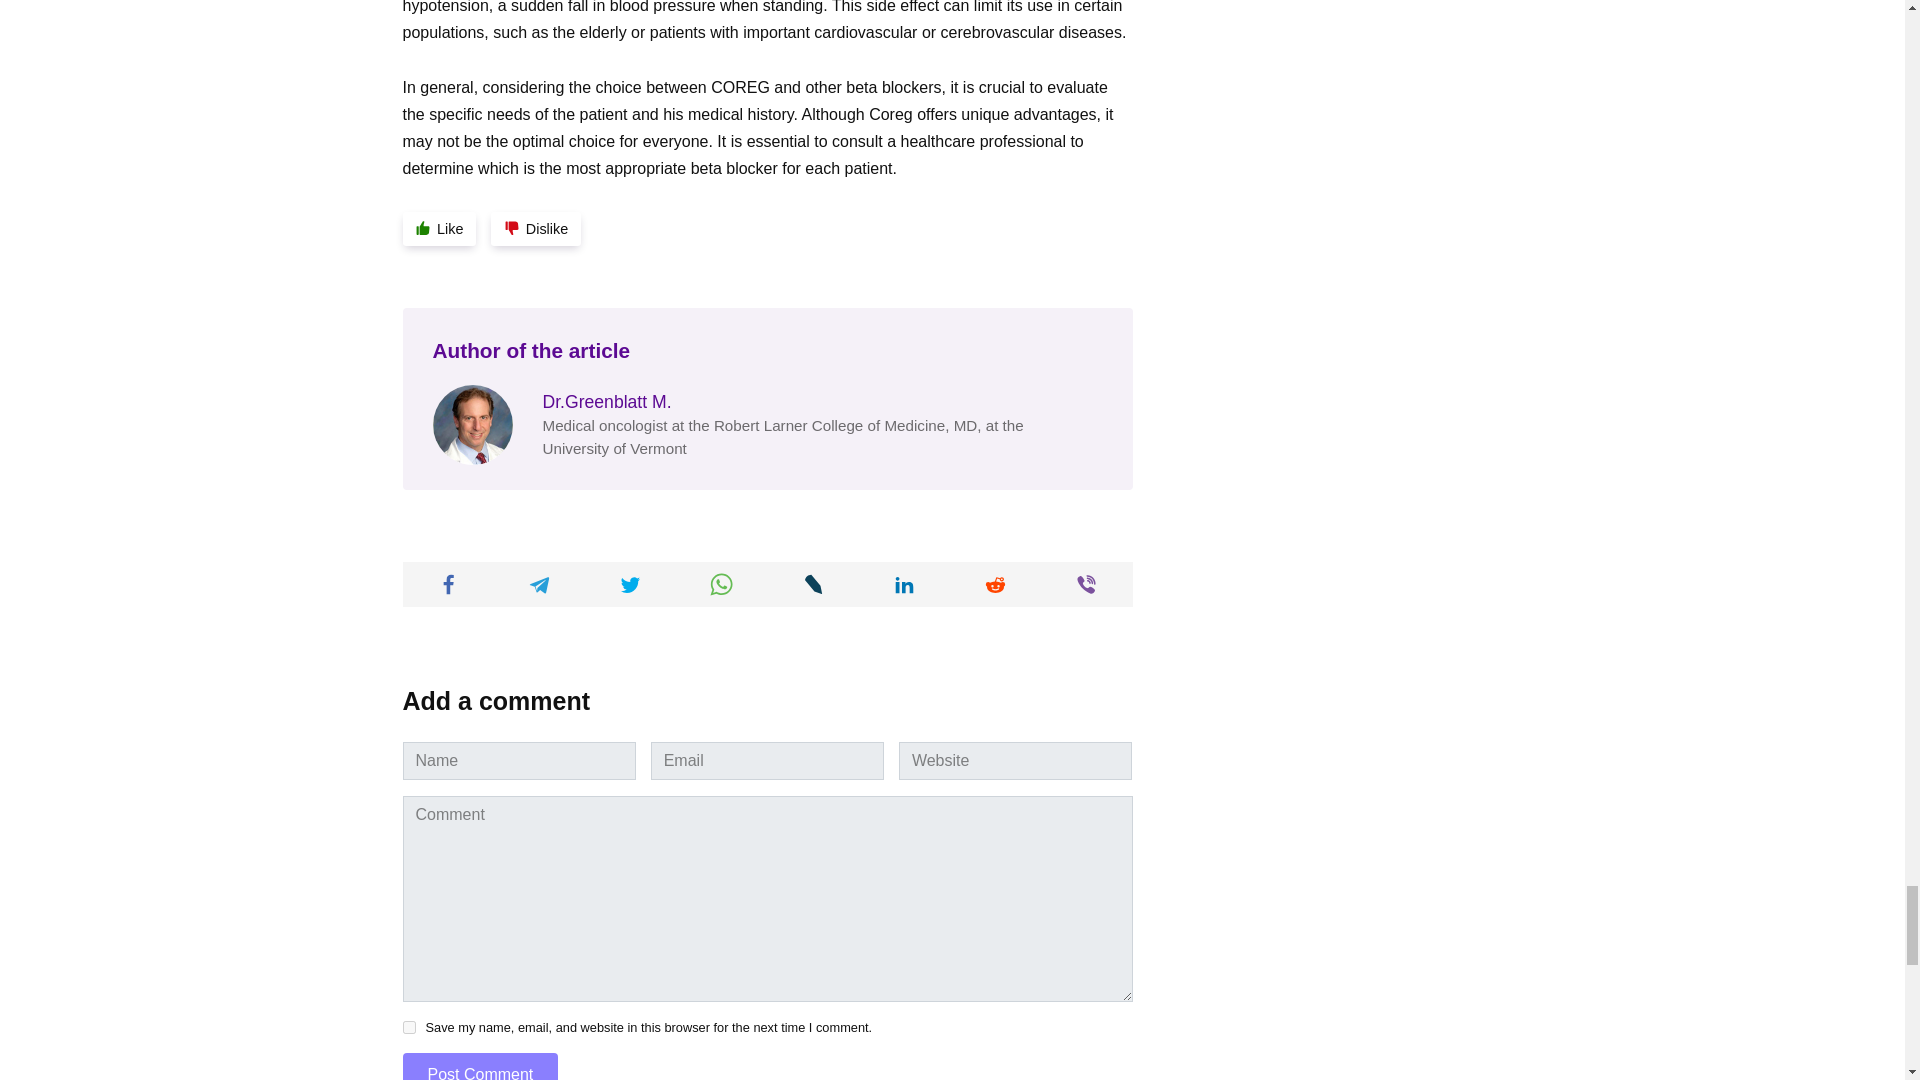 This screenshot has height=1080, width=1920. Describe the element at coordinates (480, 1066) in the screenshot. I see `Post Comment` at that location.